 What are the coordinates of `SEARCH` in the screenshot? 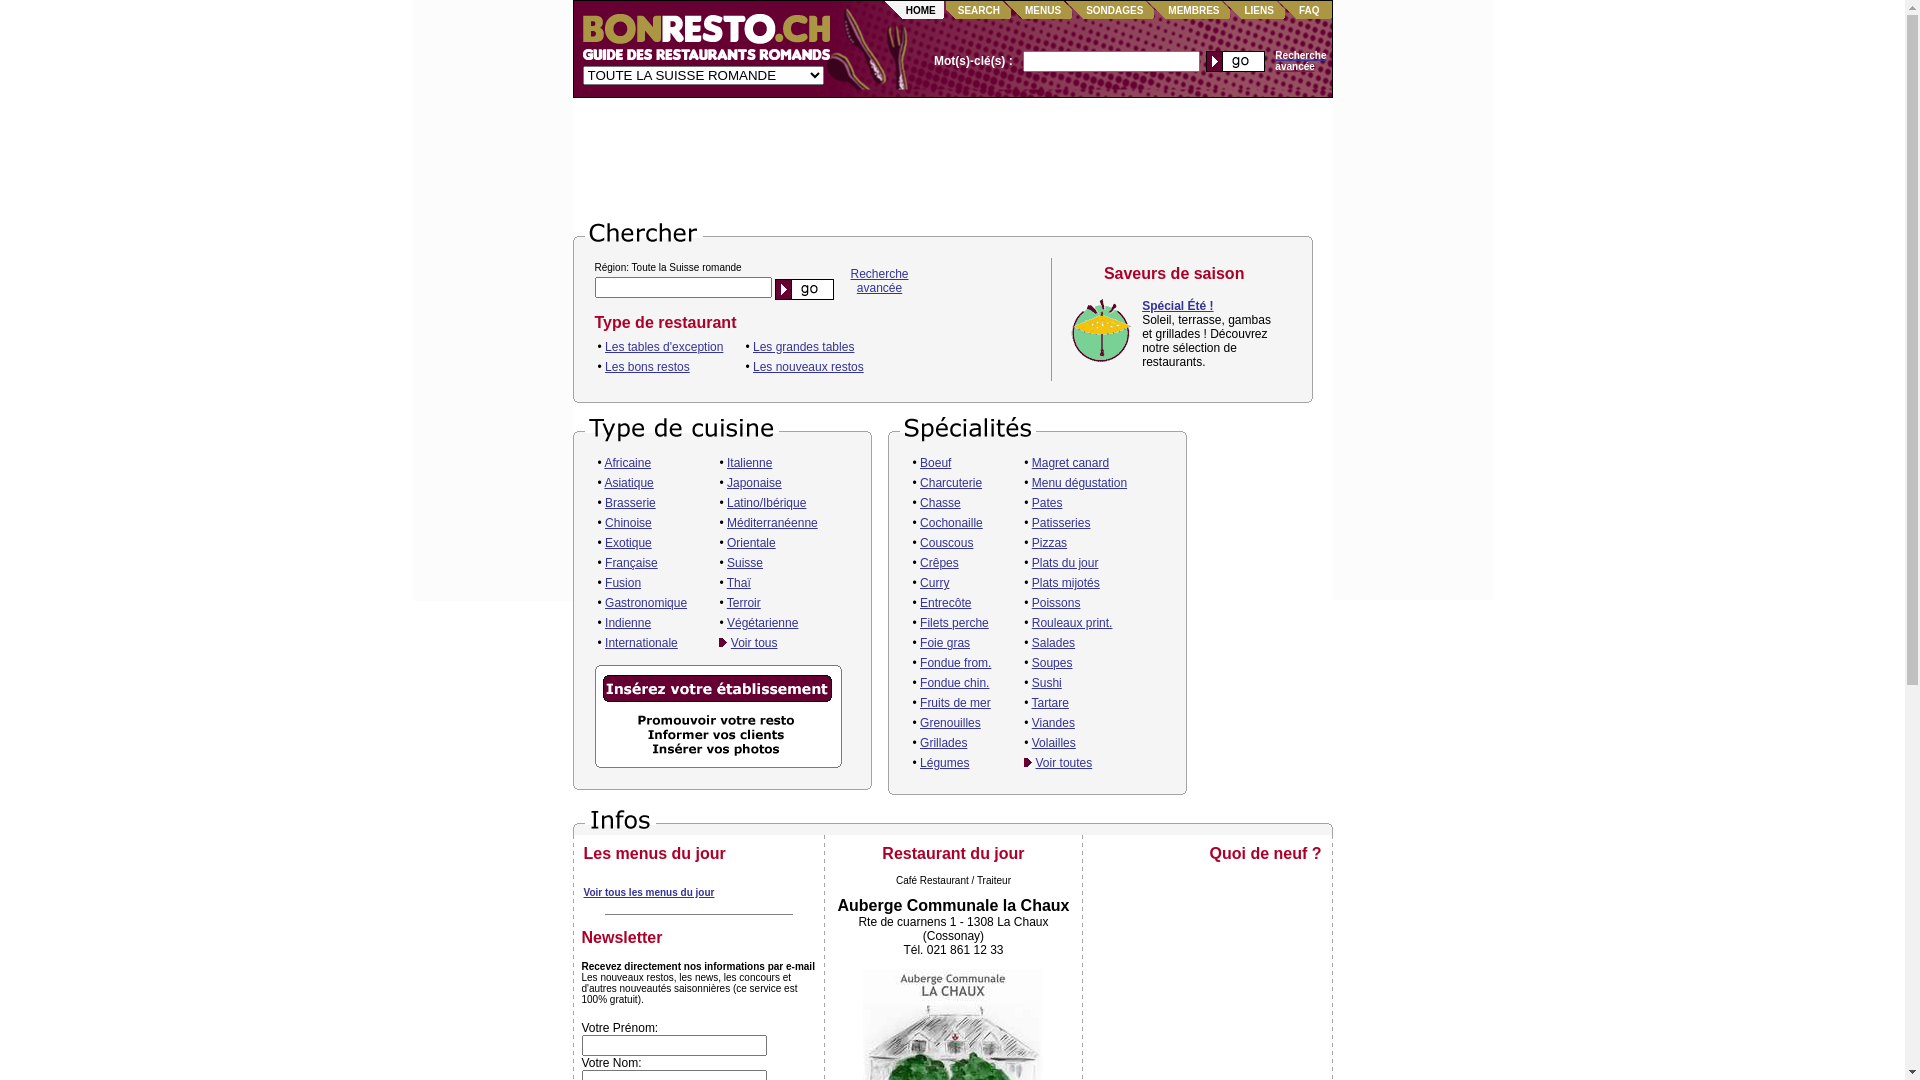 It's located at (979, 10).